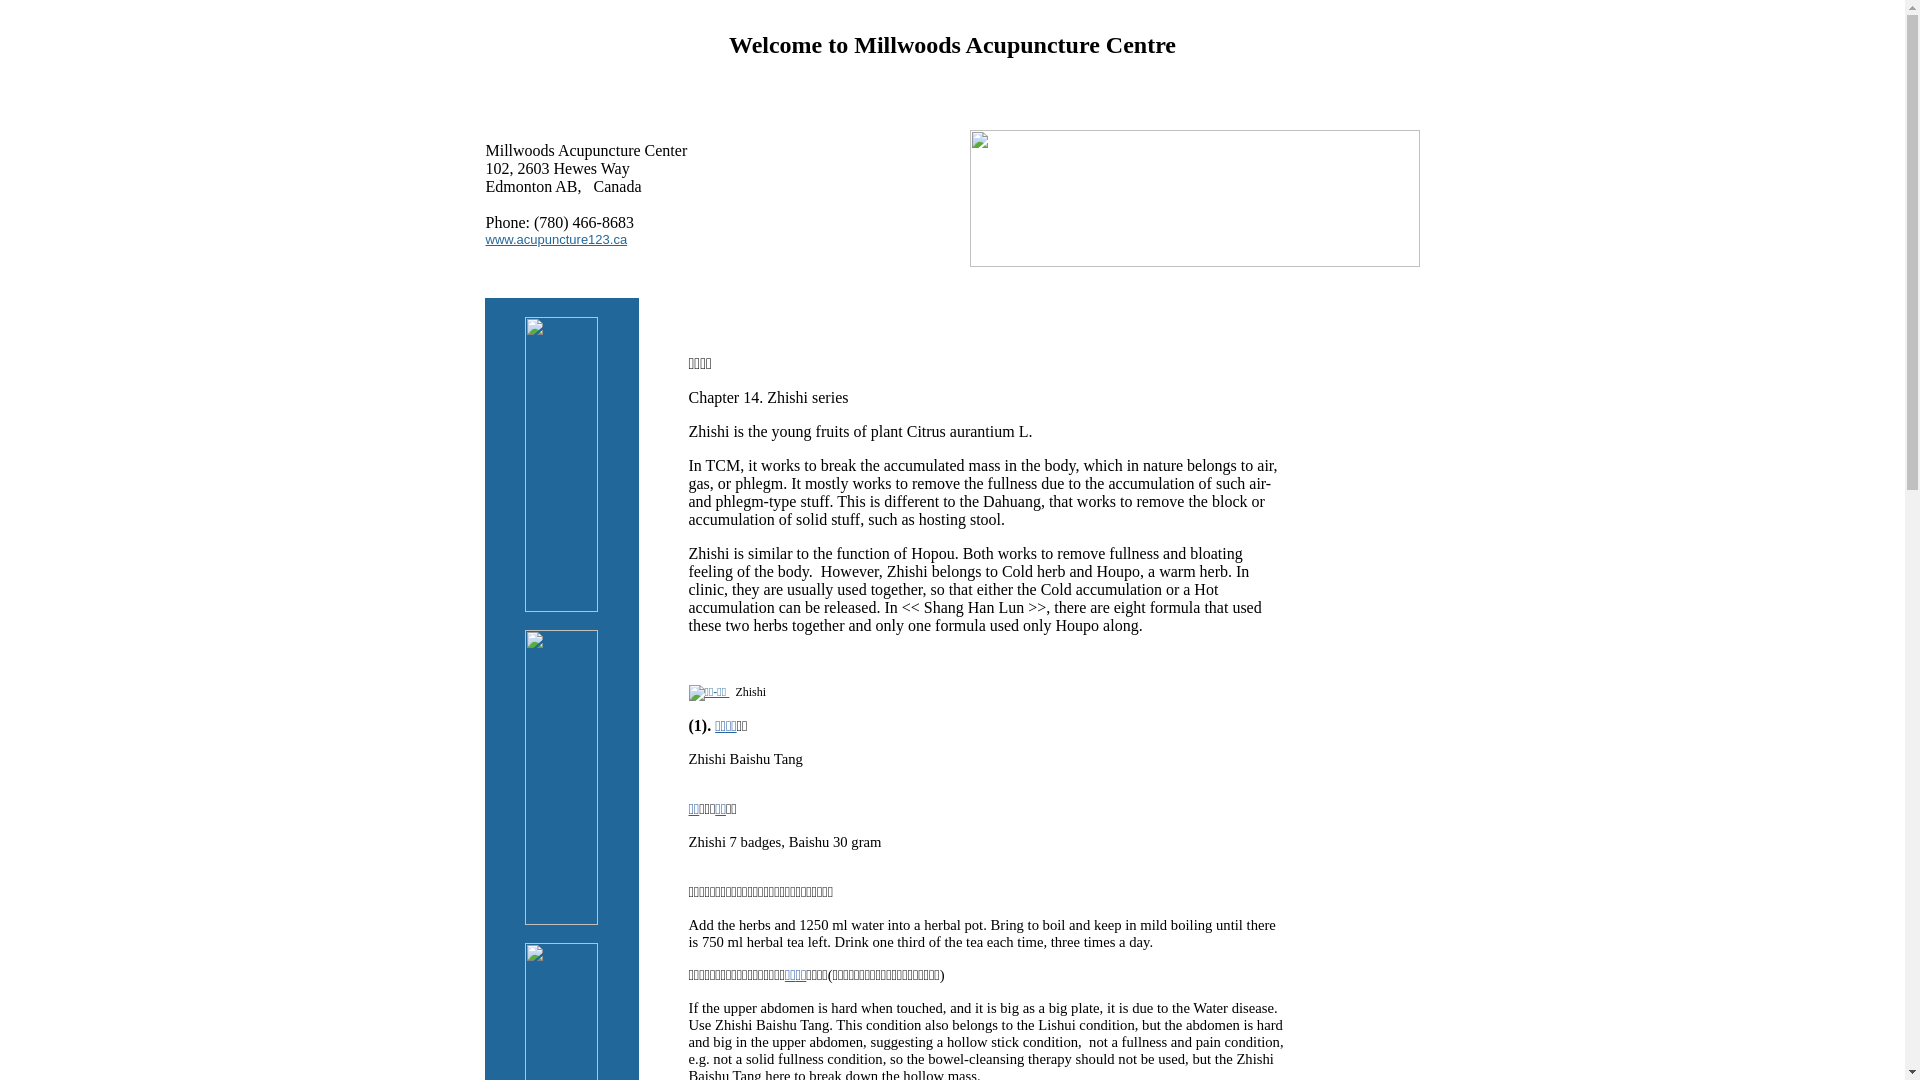 This screenshot has width=1920, height=1080. Describe the element at coordinates (557, 238) in the screenshot. I see `www.acupuncture123.ca` at that location.